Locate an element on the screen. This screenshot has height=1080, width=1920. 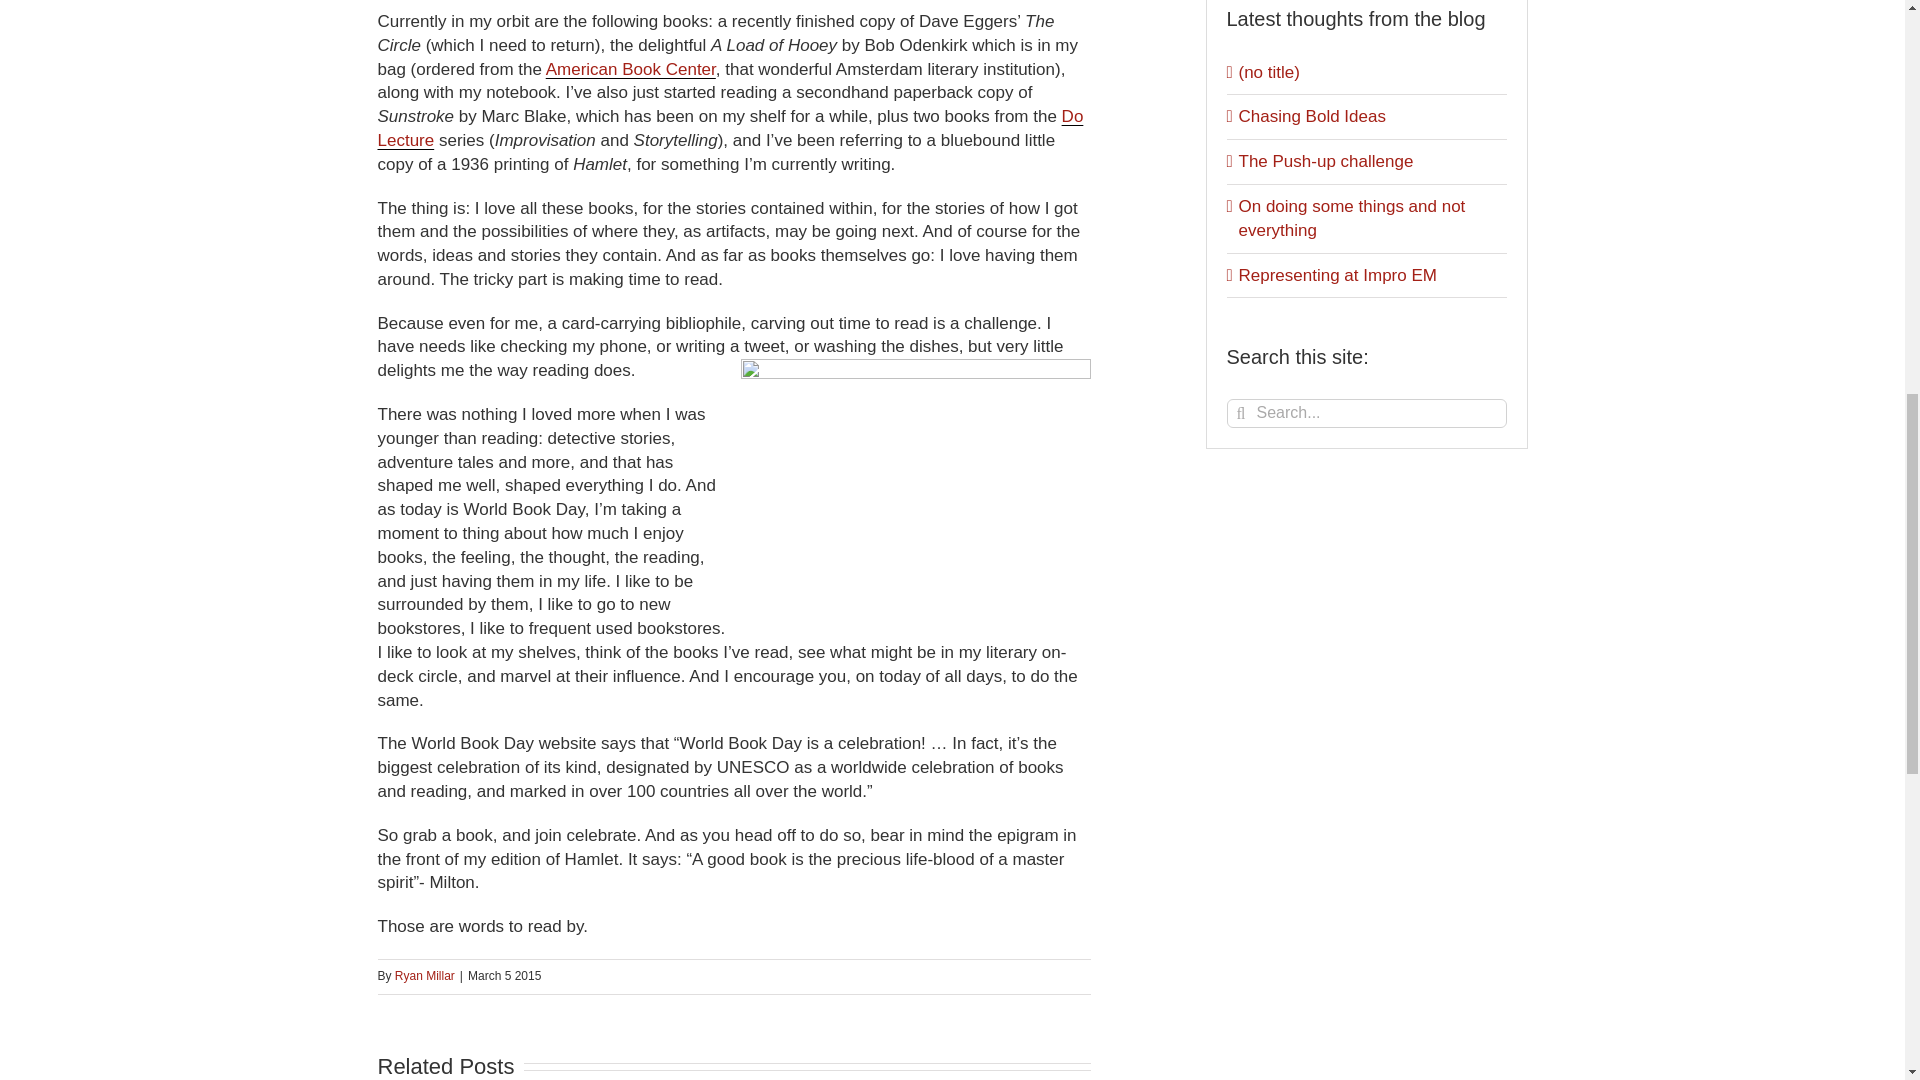
Ryan Millar is located at coordinates (425, 975).